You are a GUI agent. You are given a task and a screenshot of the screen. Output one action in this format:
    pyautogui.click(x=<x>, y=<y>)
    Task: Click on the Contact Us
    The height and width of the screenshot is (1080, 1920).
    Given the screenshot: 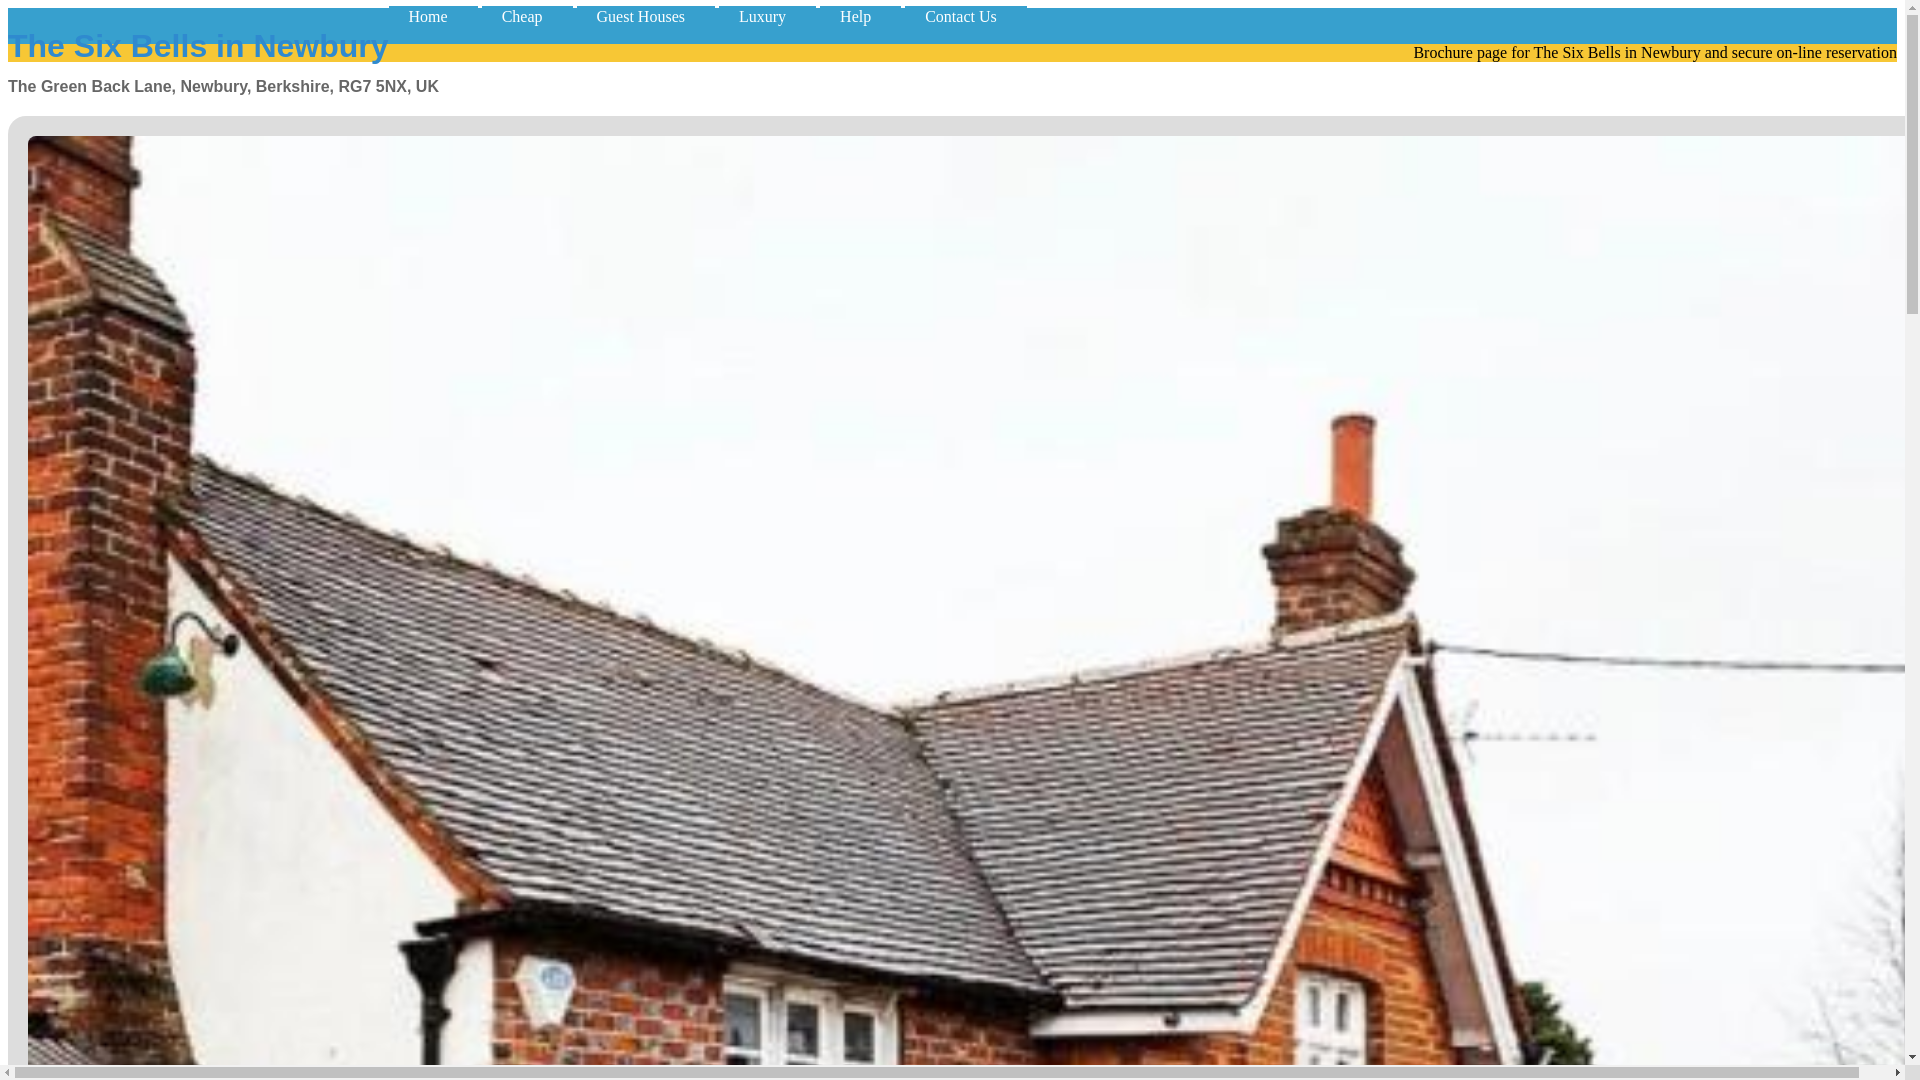 What is the action you would take?
    pyautogui.click(x=966, y=16)
    